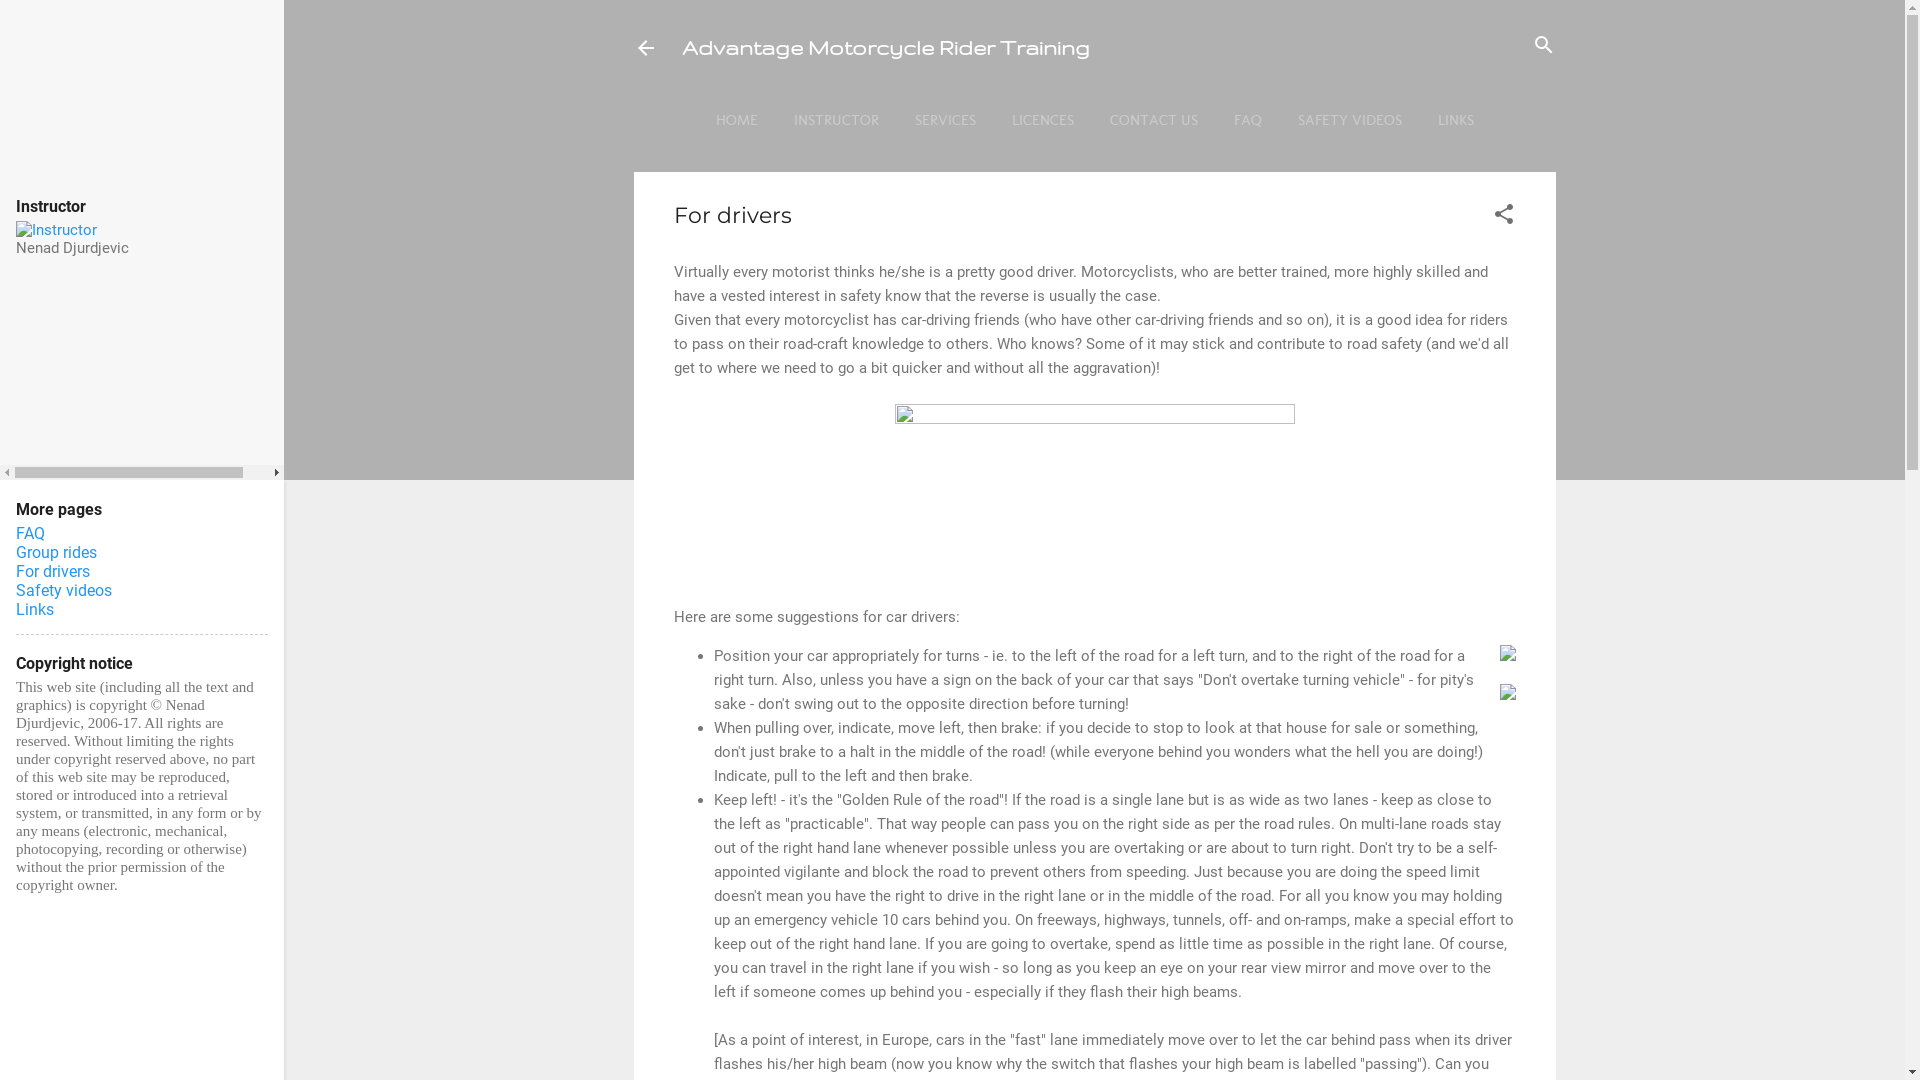  What do you see at coordinates (56, 552) in the screenshot?
I see `Group rides` at bounding box center [56, 552].